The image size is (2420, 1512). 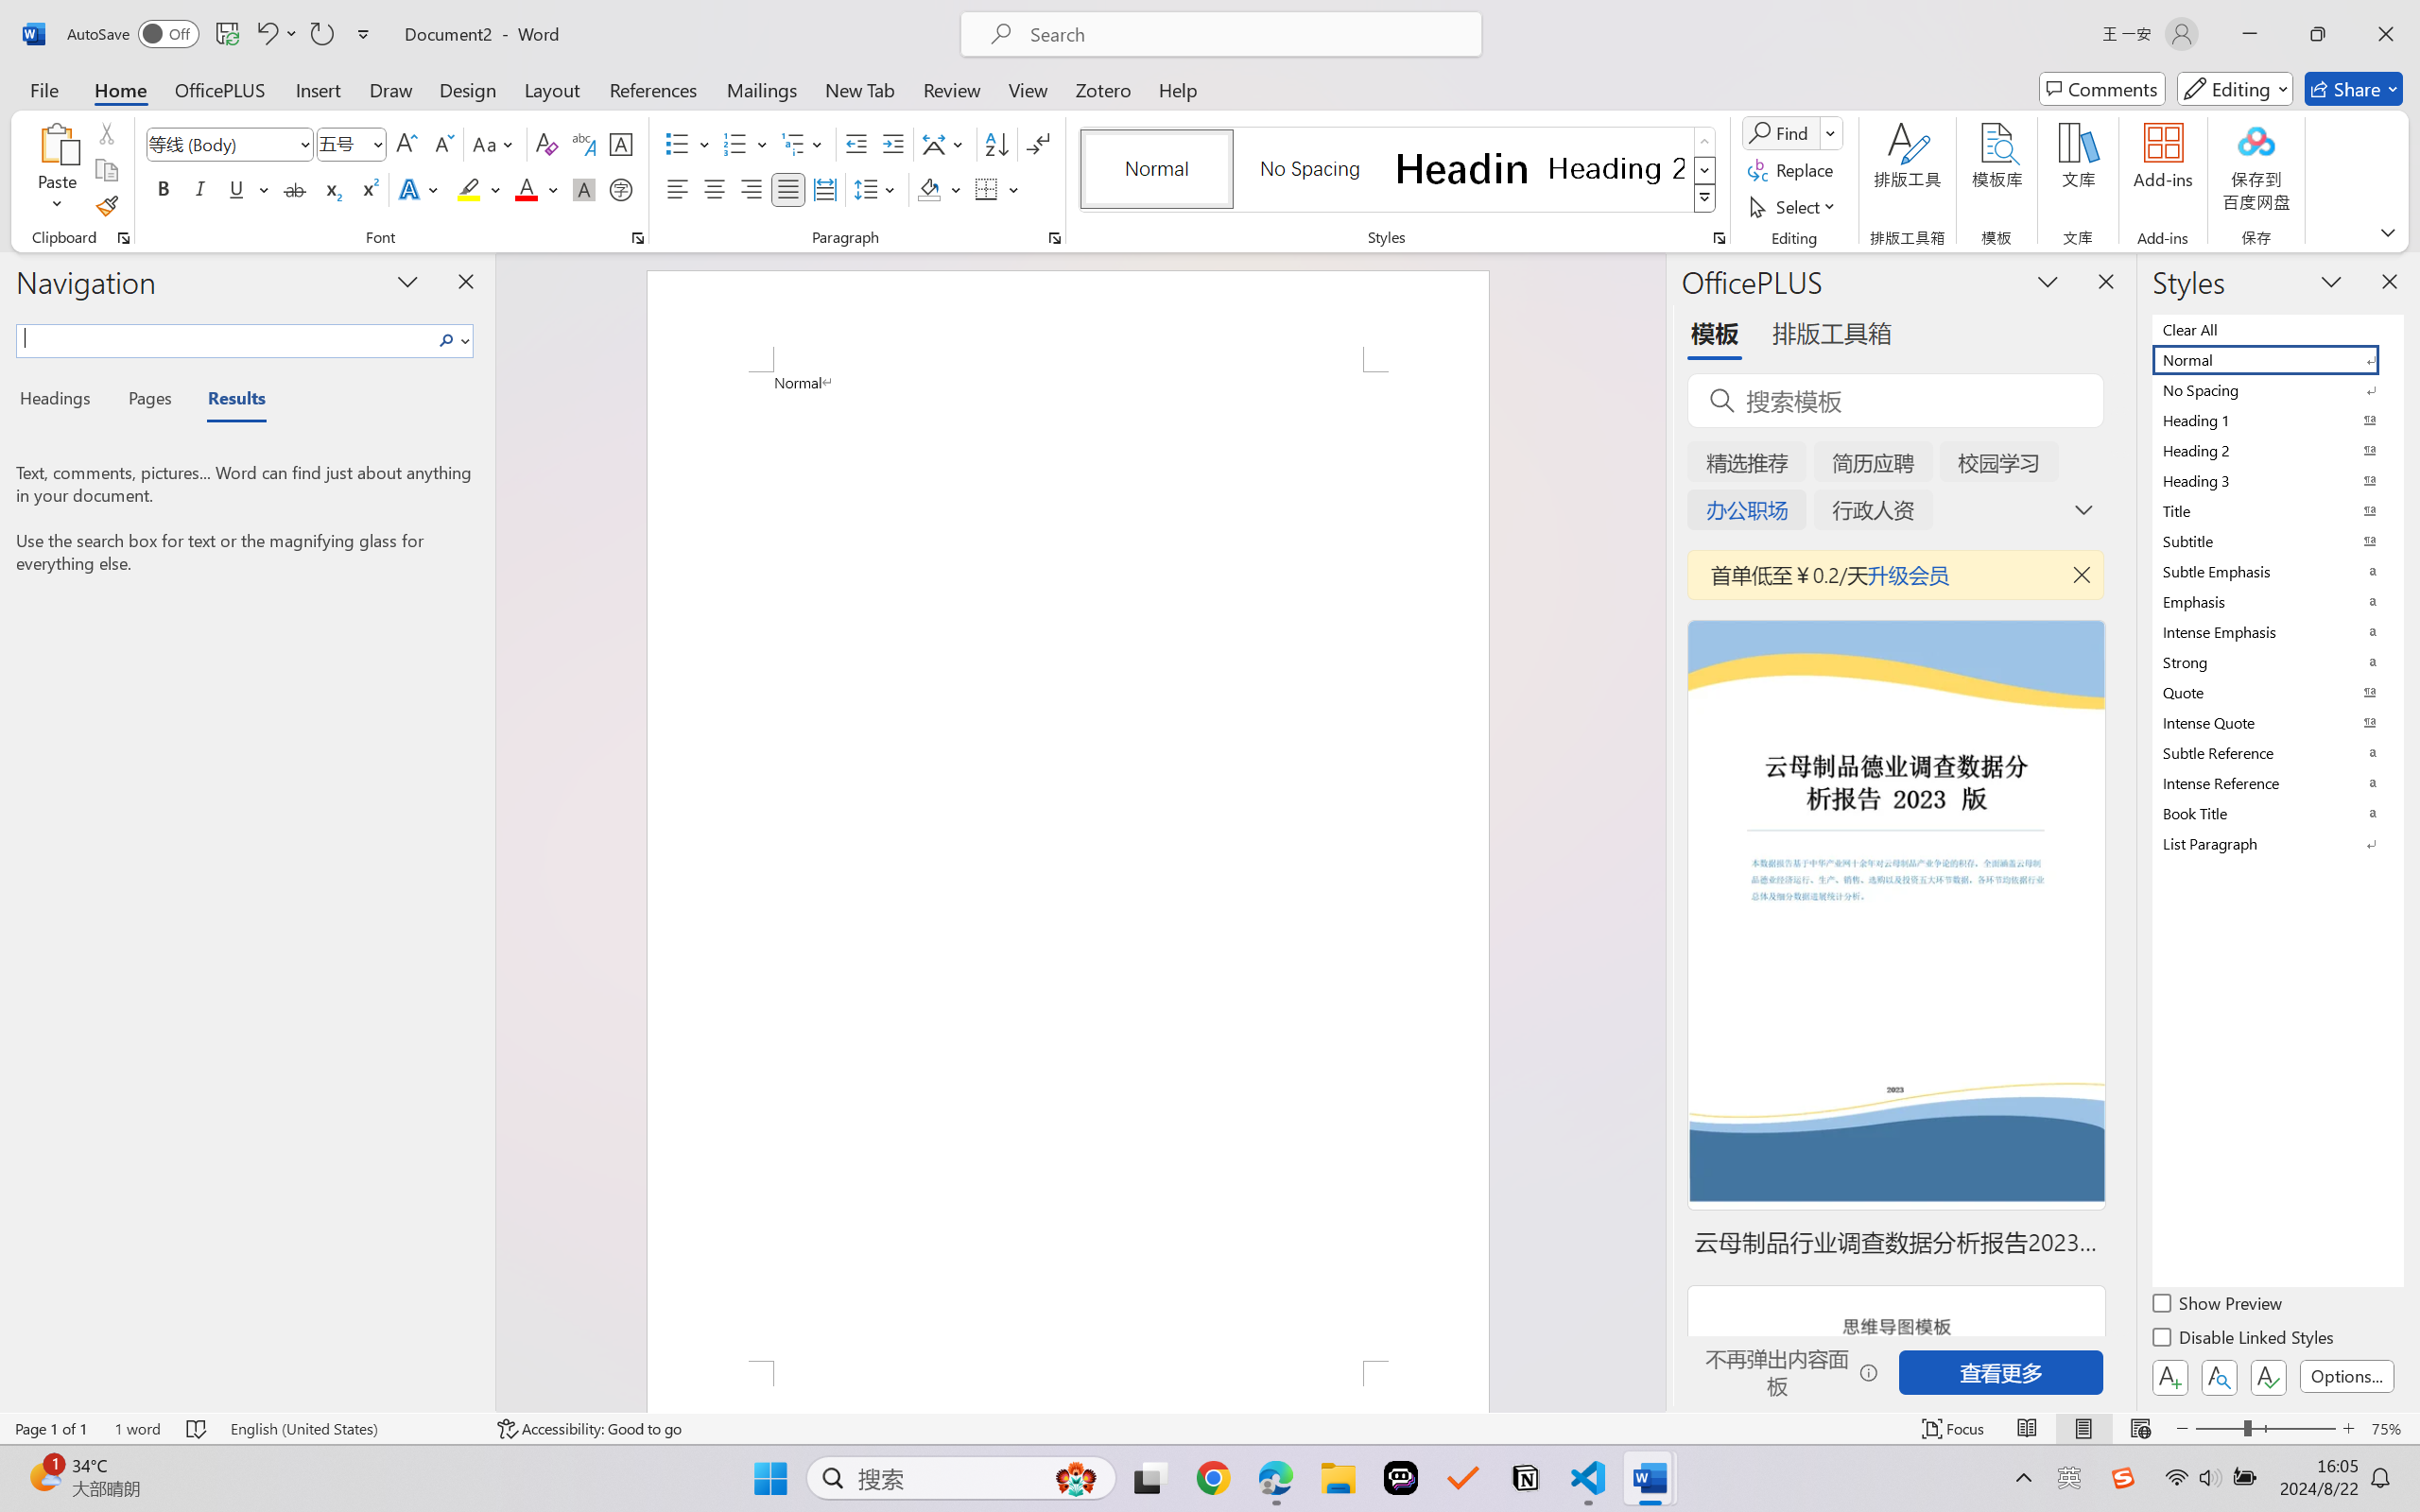 What do you see at coordinates (2276, 722) in the screenshot?
I see `Intense Quote` at bounding box center [2276, 722].